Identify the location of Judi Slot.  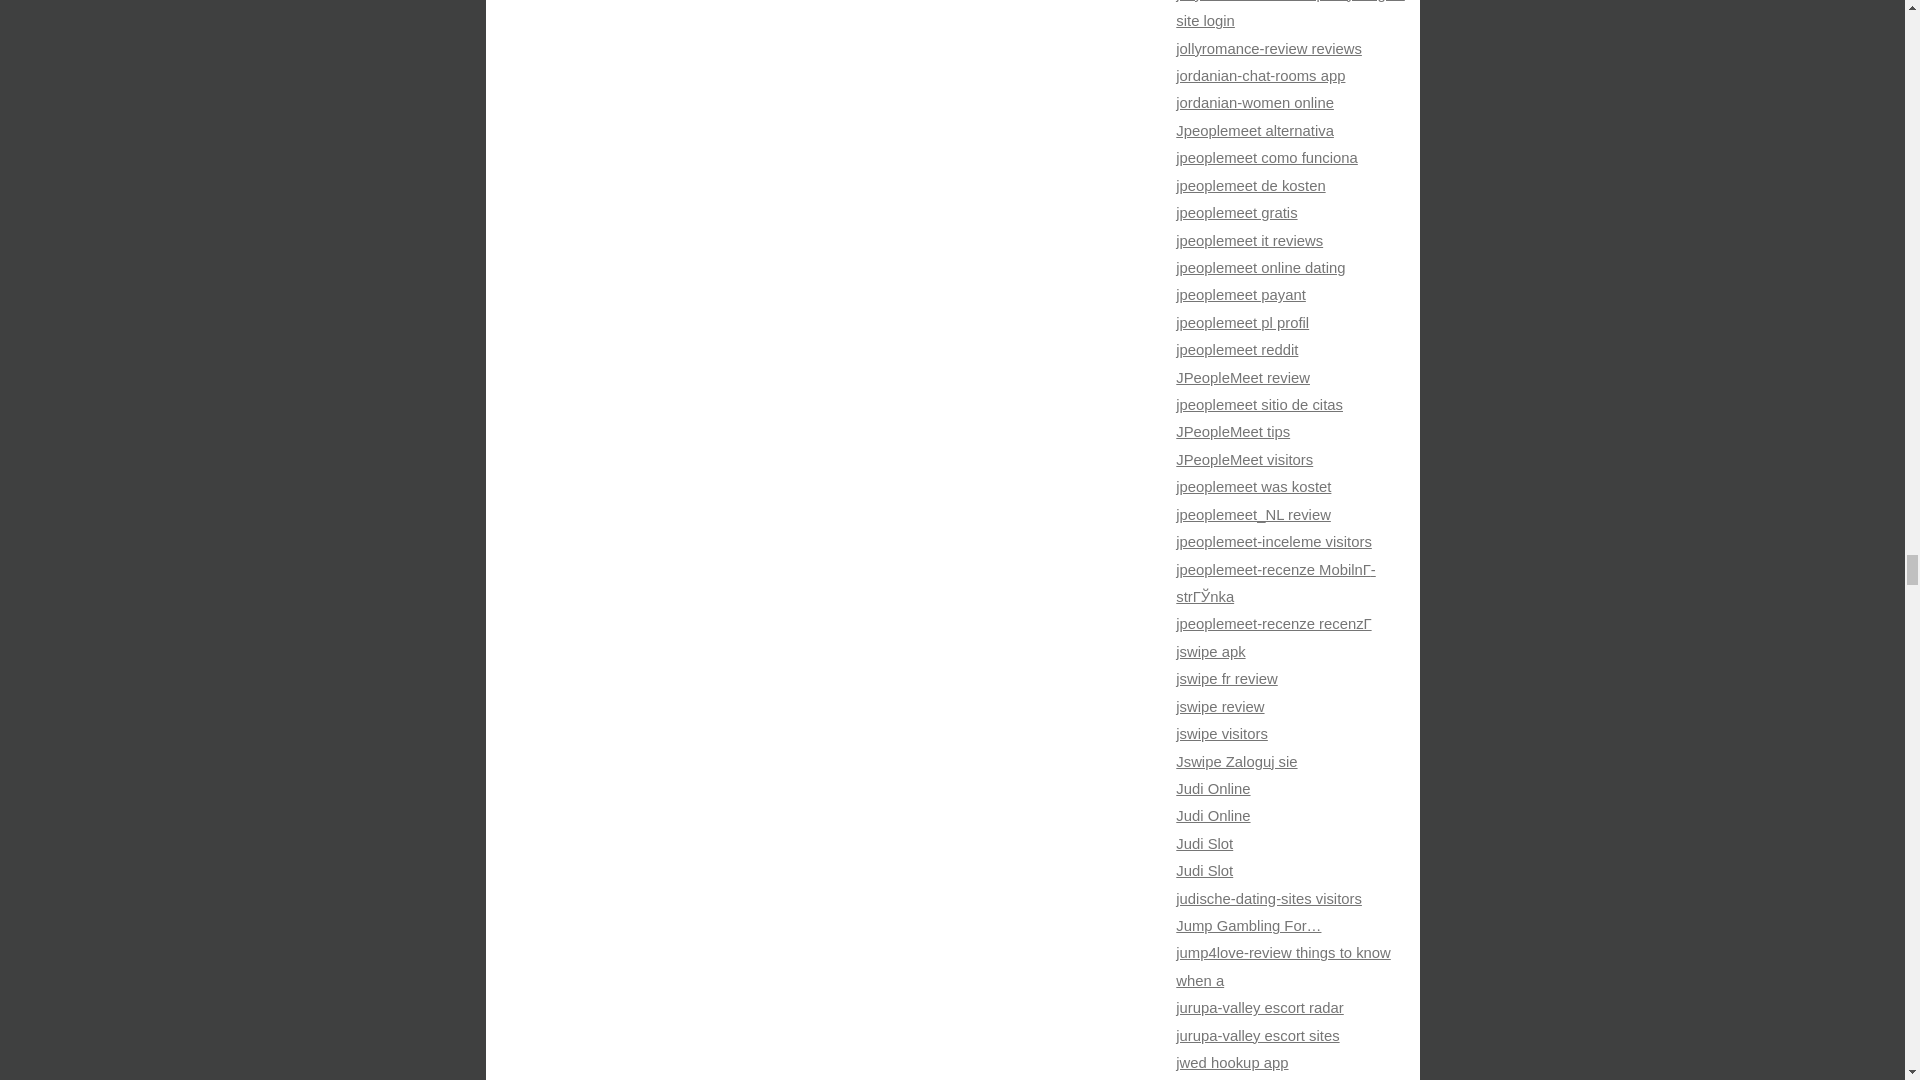
(1204, 844).